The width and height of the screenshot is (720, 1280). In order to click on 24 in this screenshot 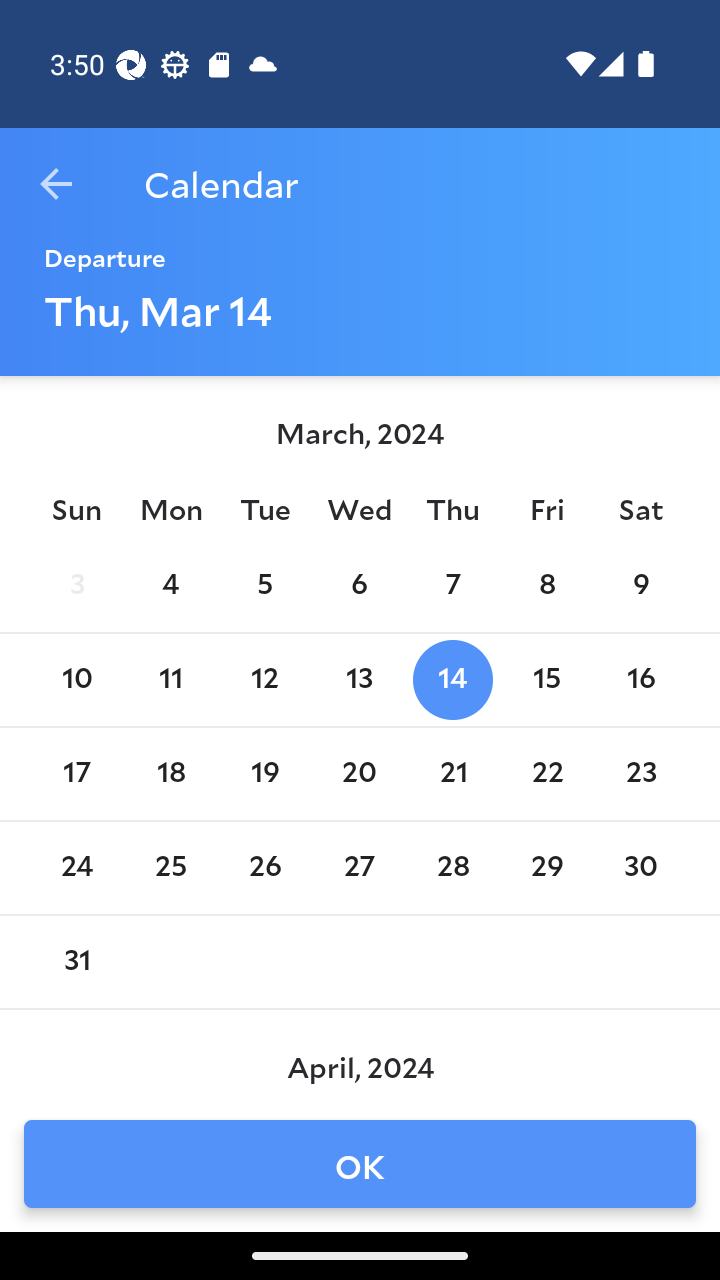, I will do `click(76, 868)`.